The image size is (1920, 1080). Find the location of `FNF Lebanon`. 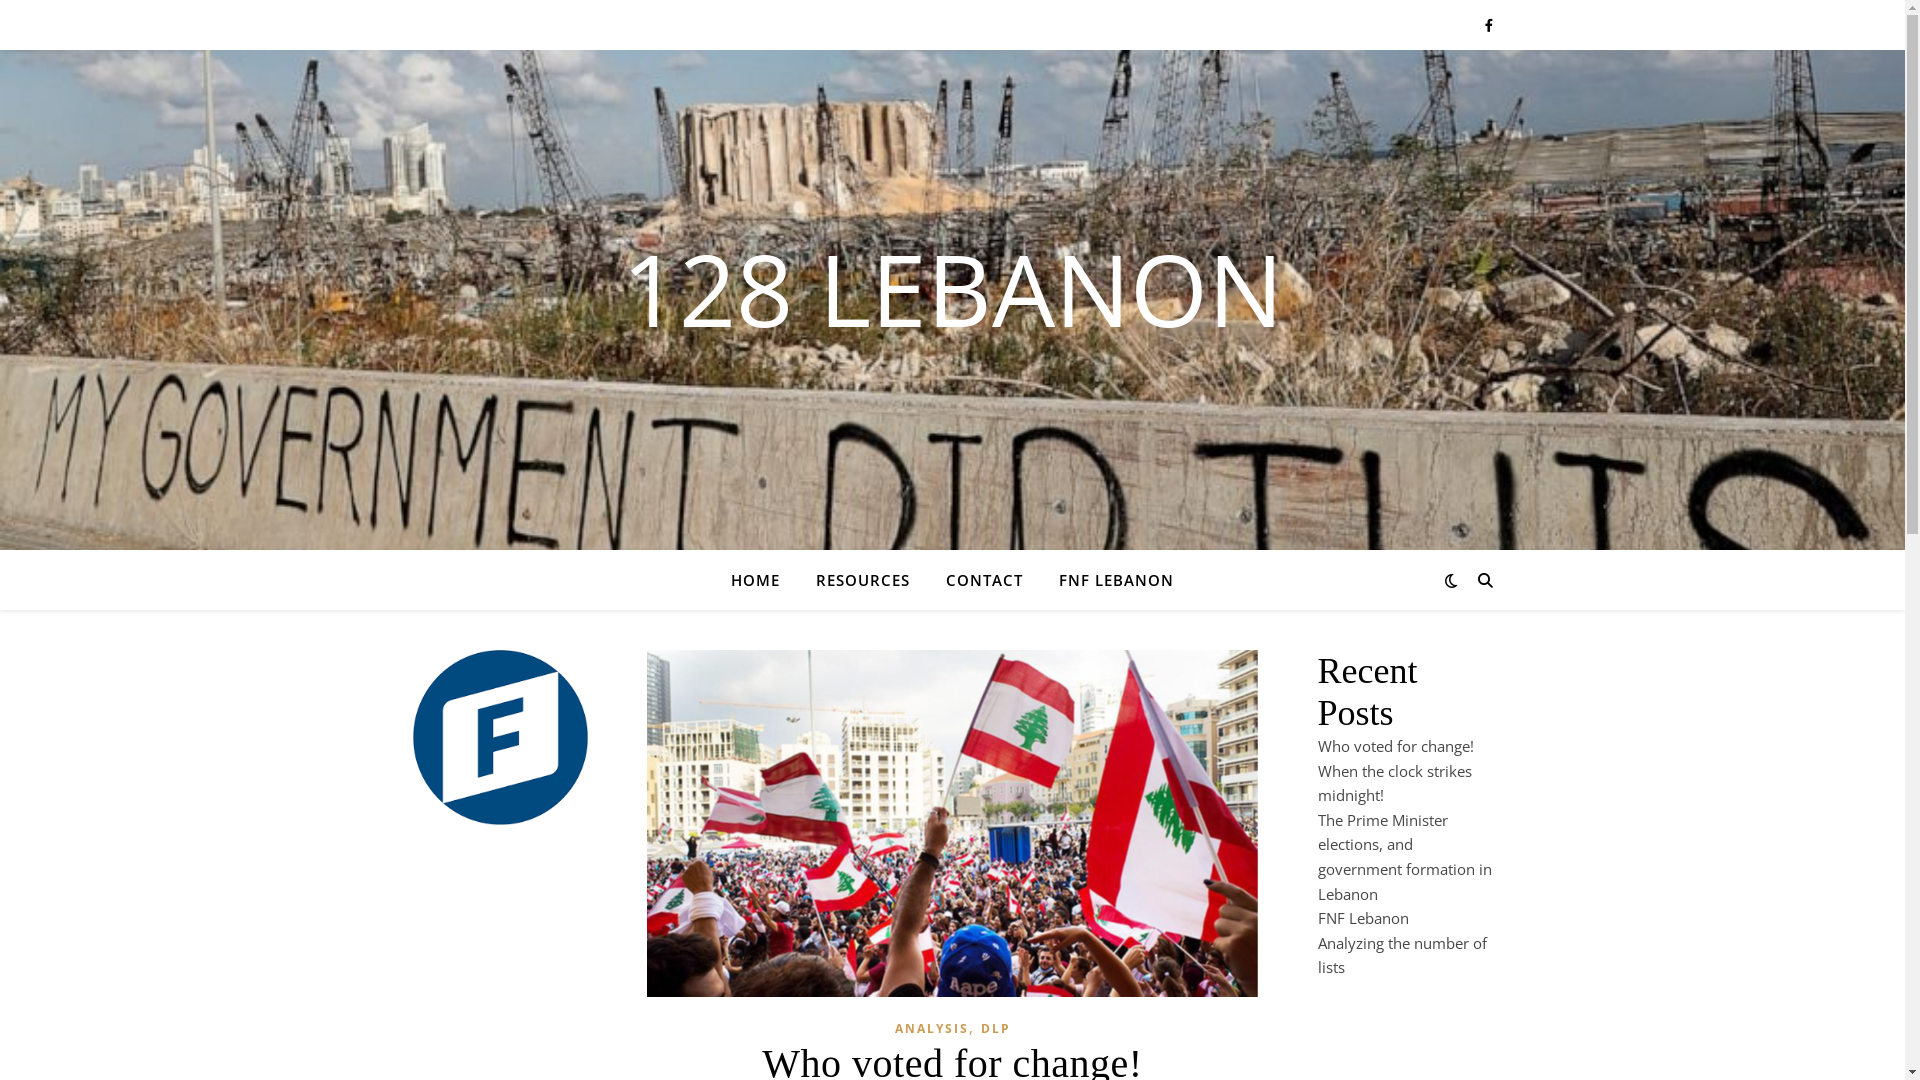

FNF Lebanon is located at coordinates (1364, 918).